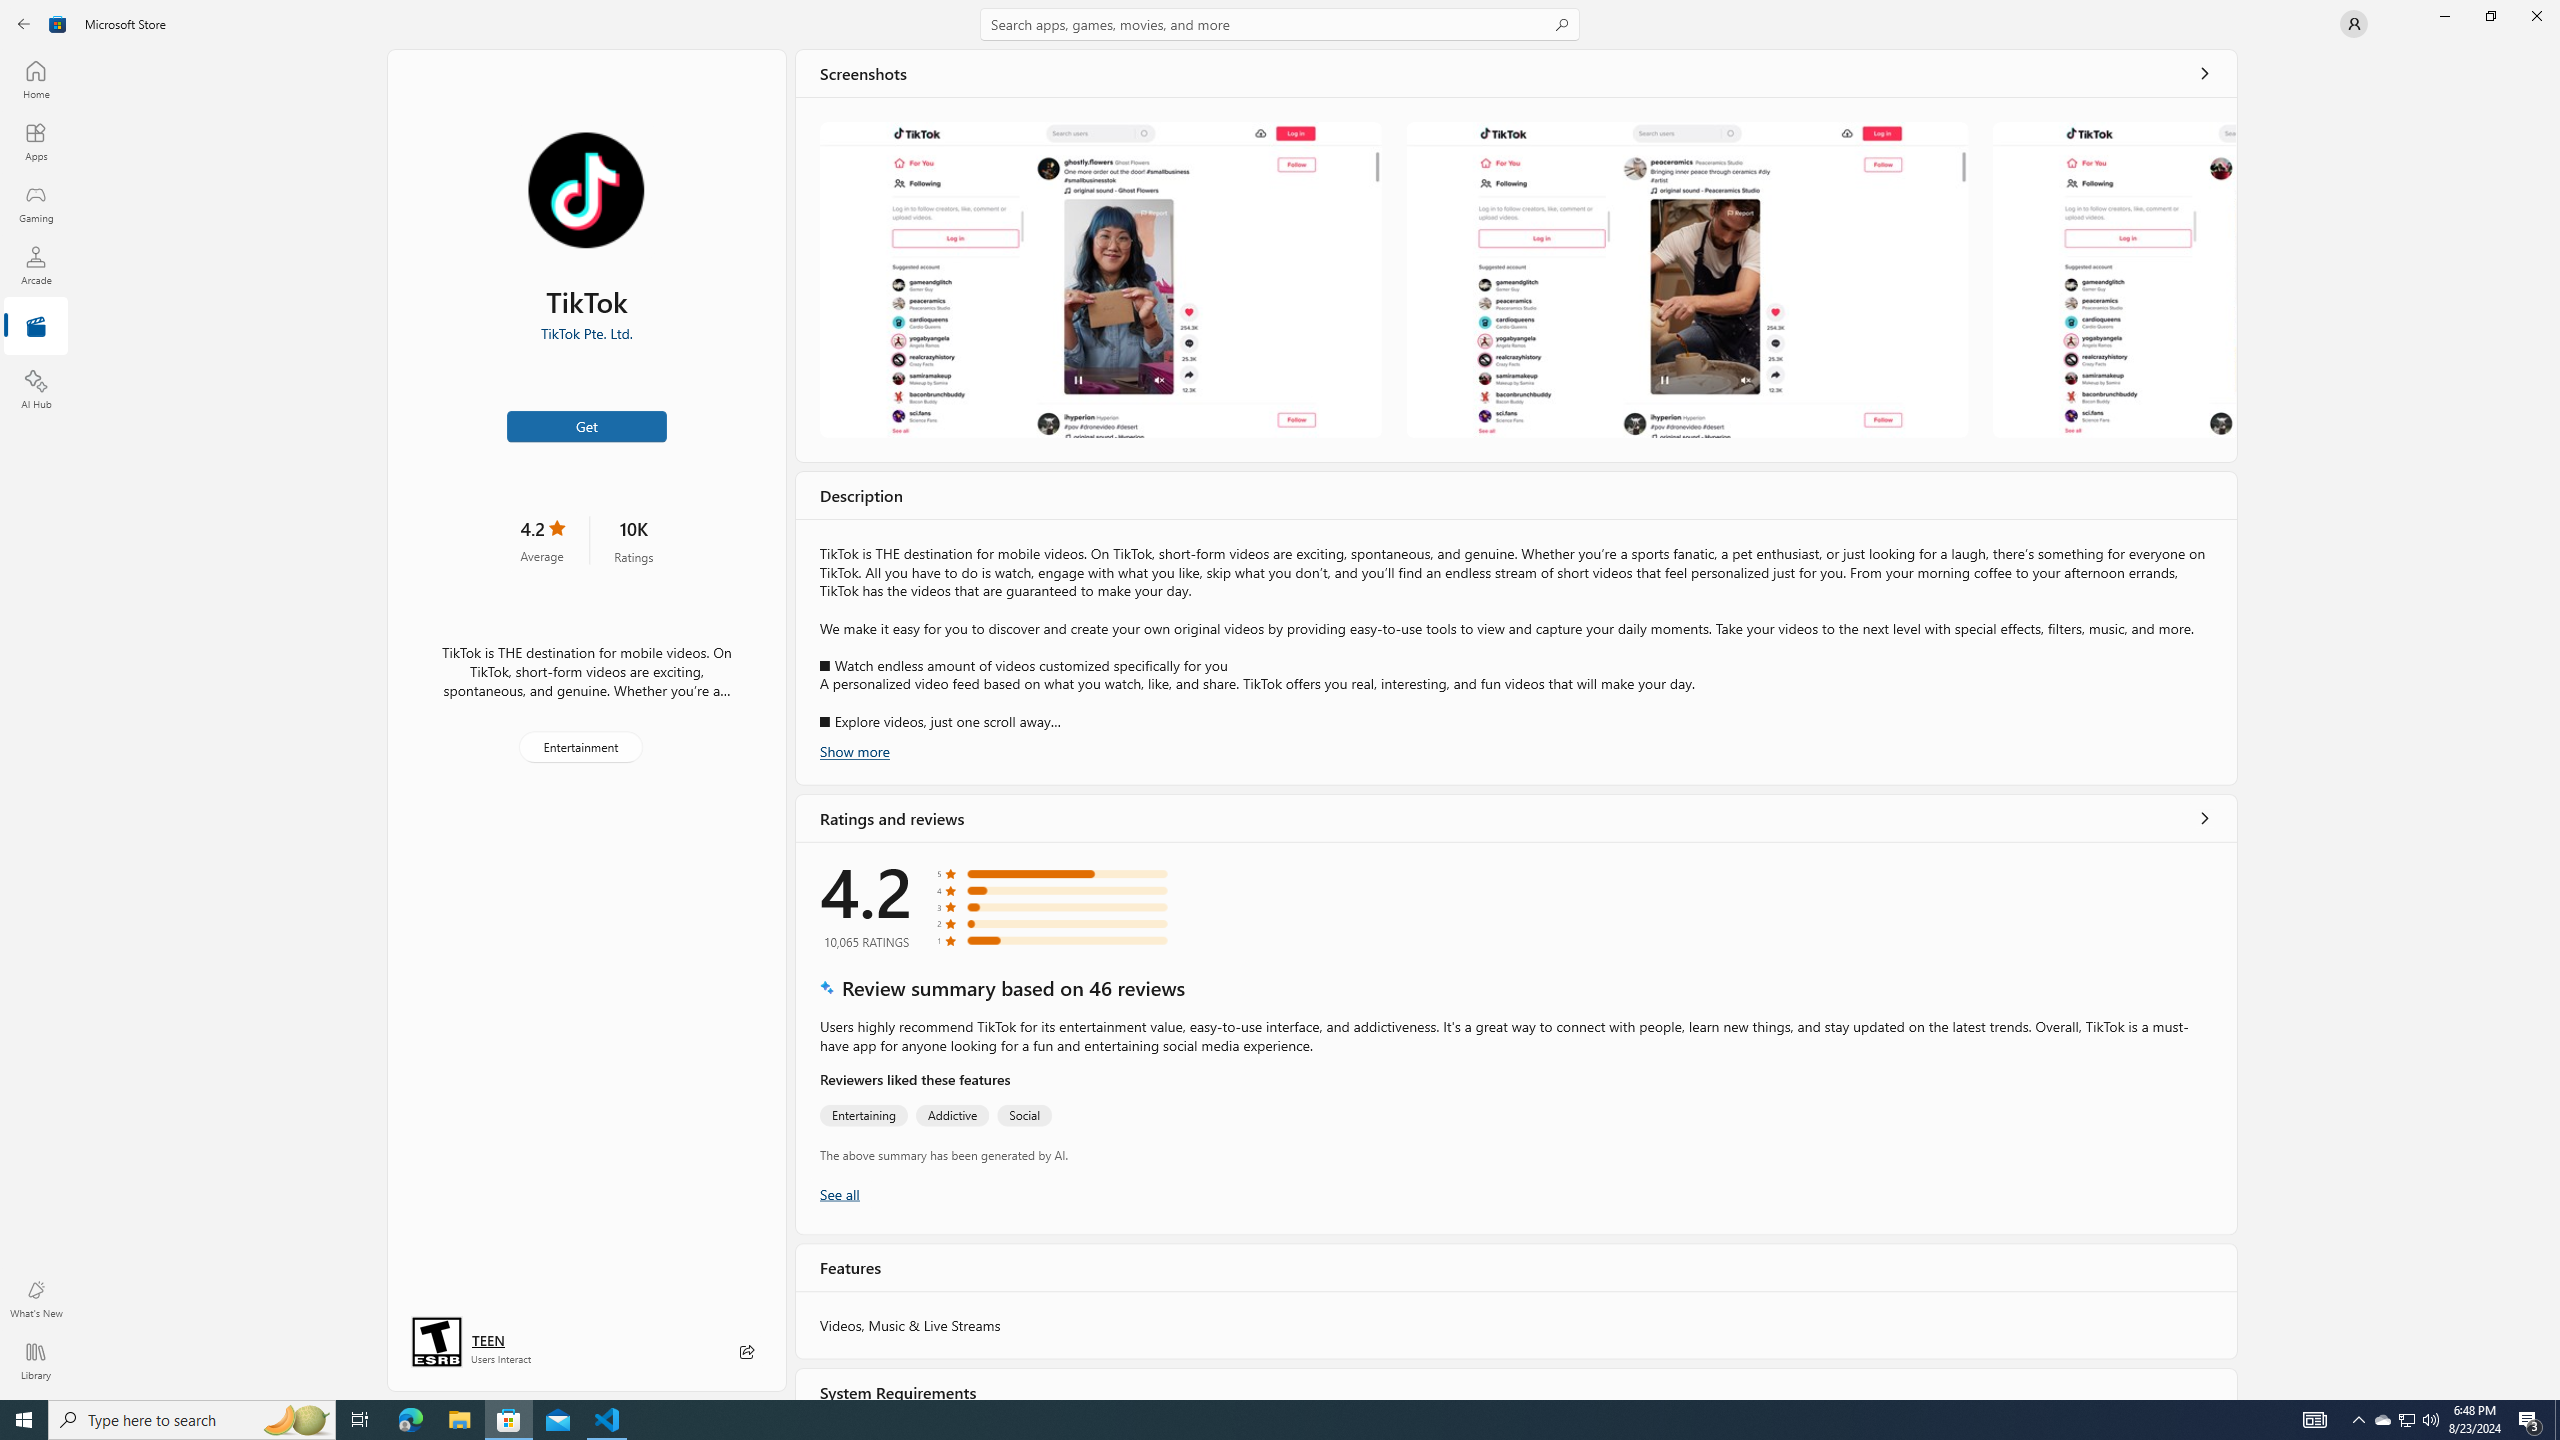 This screenshot has width=2560, height=1440. Describe the element at coordinates (2444, 16) in the screenshot. I see `Minimize Microsoft Store` at that location.